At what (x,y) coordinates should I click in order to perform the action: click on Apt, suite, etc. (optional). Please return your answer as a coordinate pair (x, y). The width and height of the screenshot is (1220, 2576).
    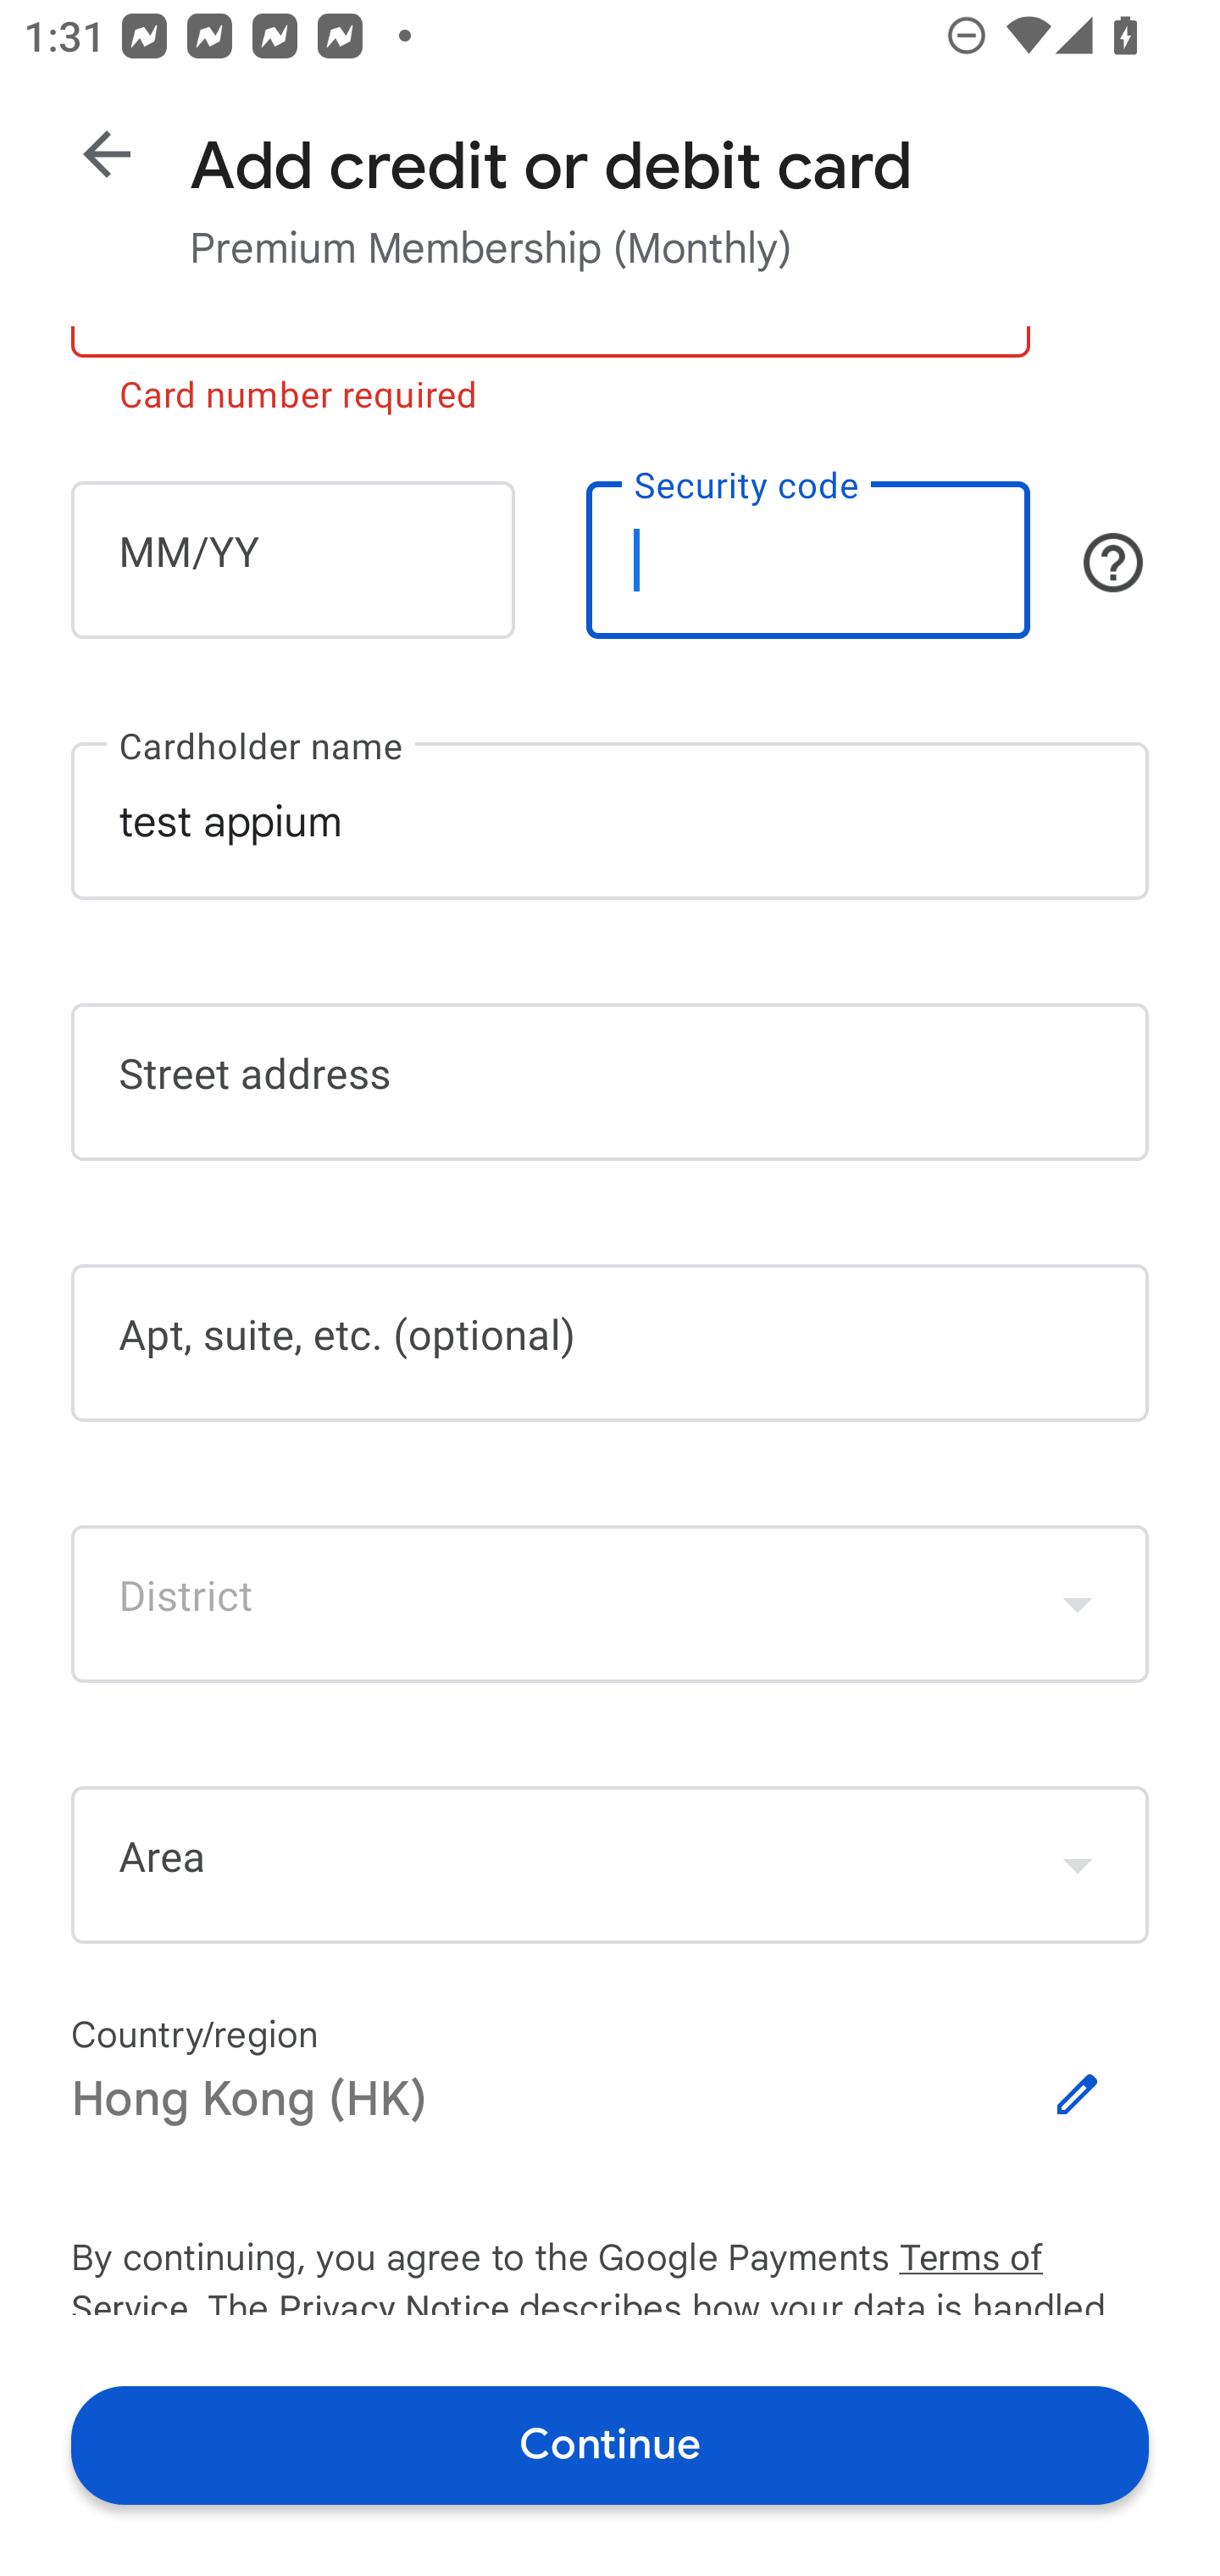
    Looking at the image, I should click on (610, 1343).